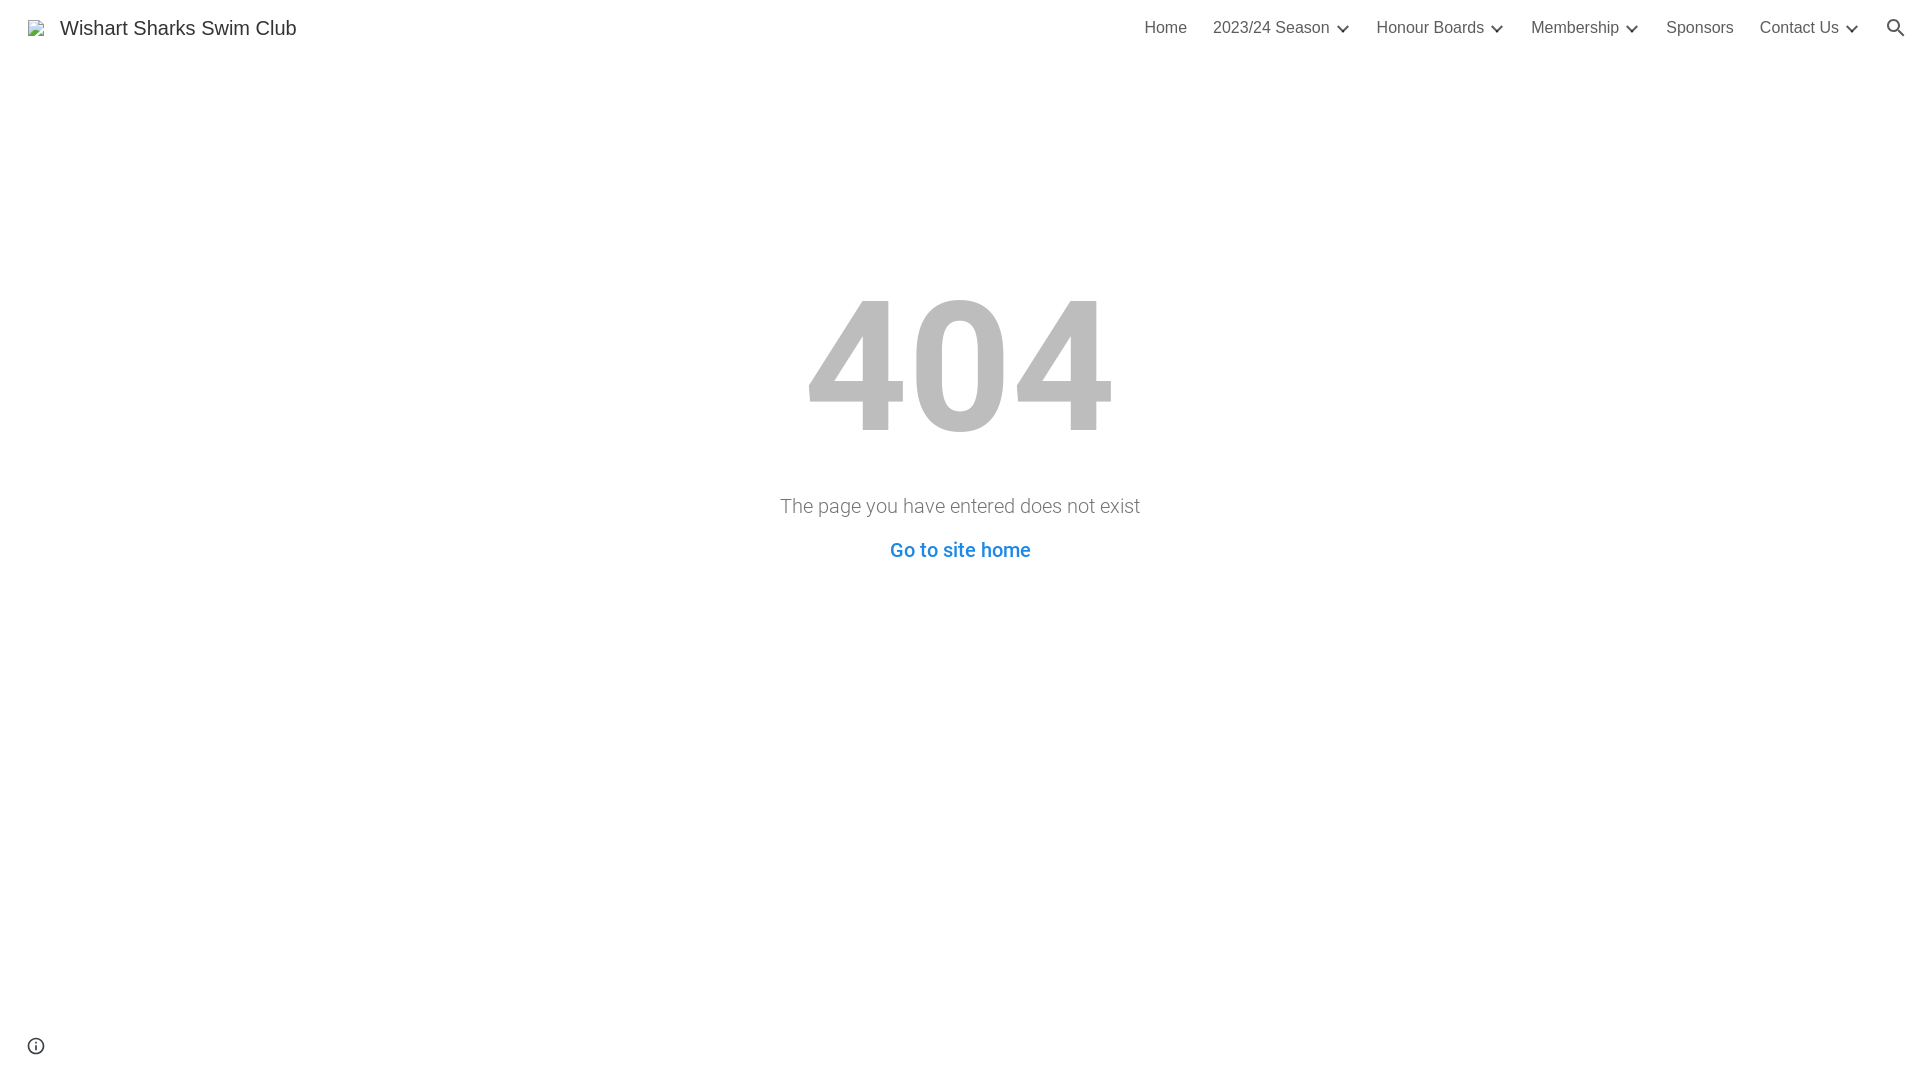  What do you see at coordinates (960, 550) in the screenshot?
I see `Go to site home` at bounding box center [960, 550].